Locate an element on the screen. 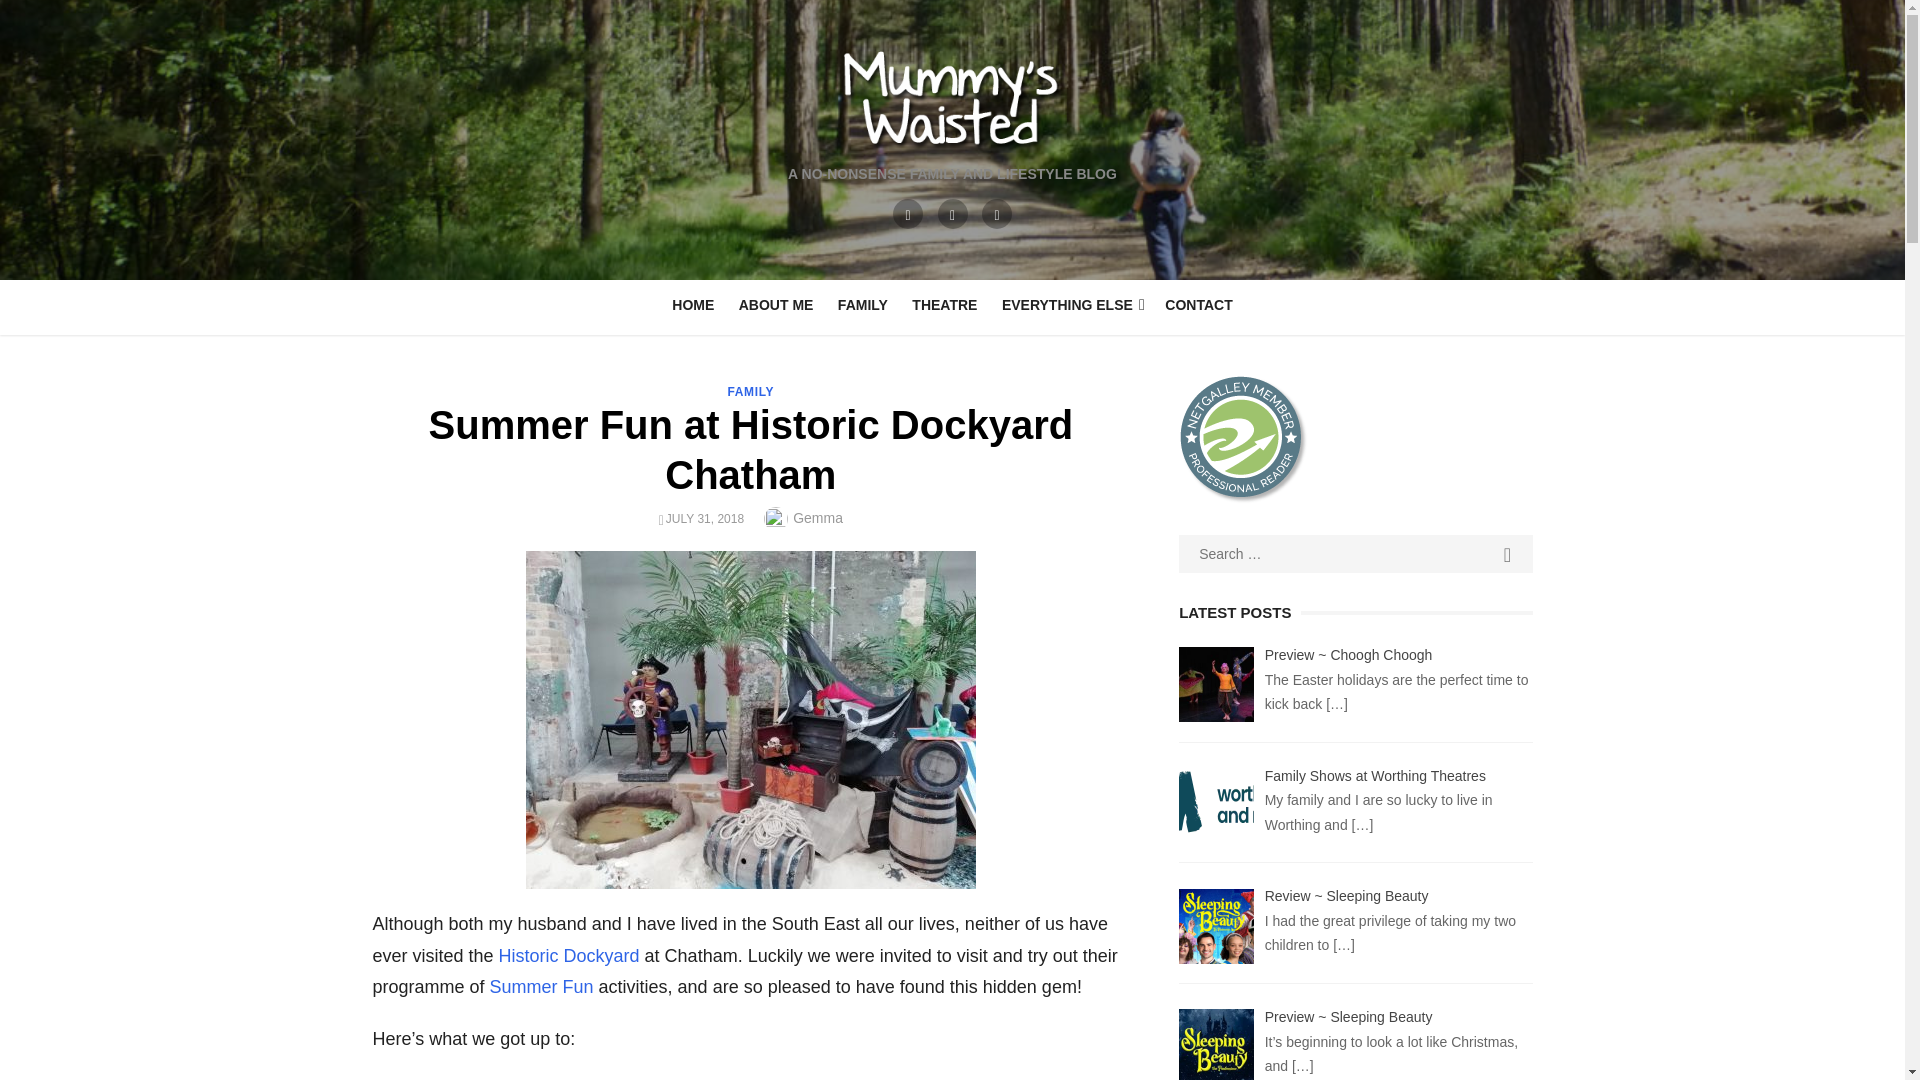  EVERYTHING ELSE is located at coordinates (1071, 305).